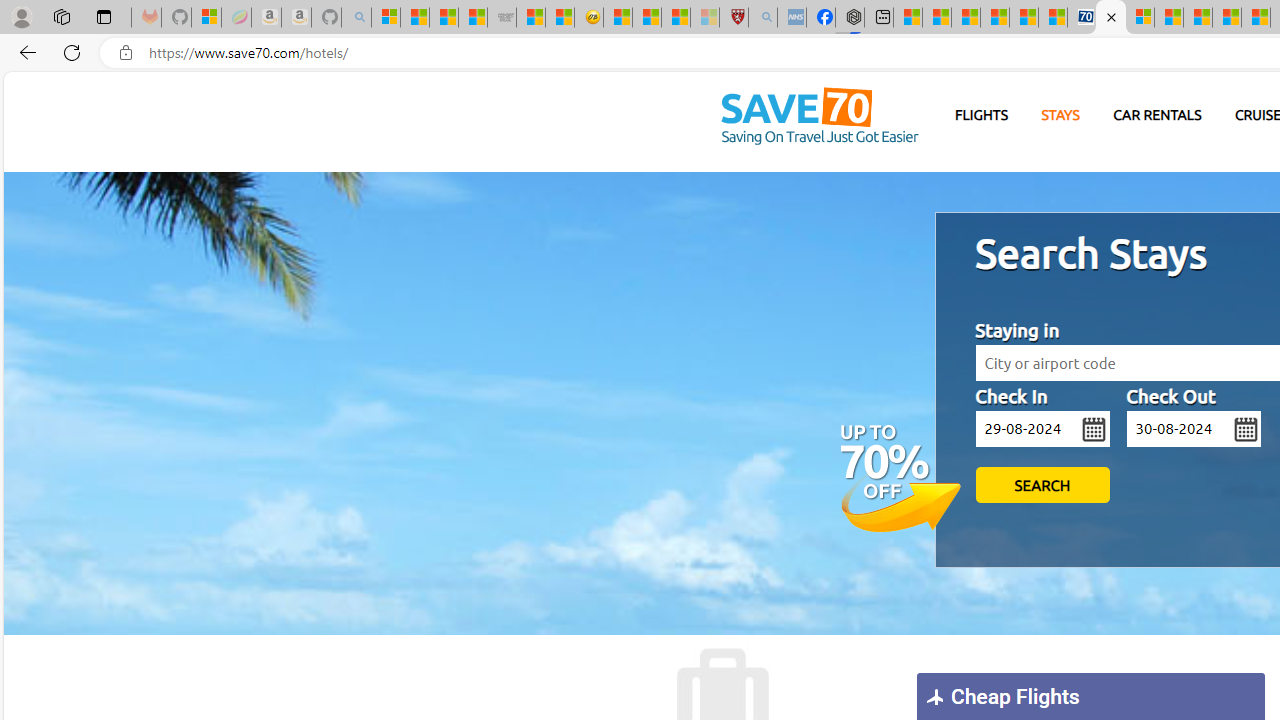 This screenshot has height=720, width=1280. Describe the element at coordinates (1158, 115) in the screenshot. I see `CAR RENTALS` at that location.